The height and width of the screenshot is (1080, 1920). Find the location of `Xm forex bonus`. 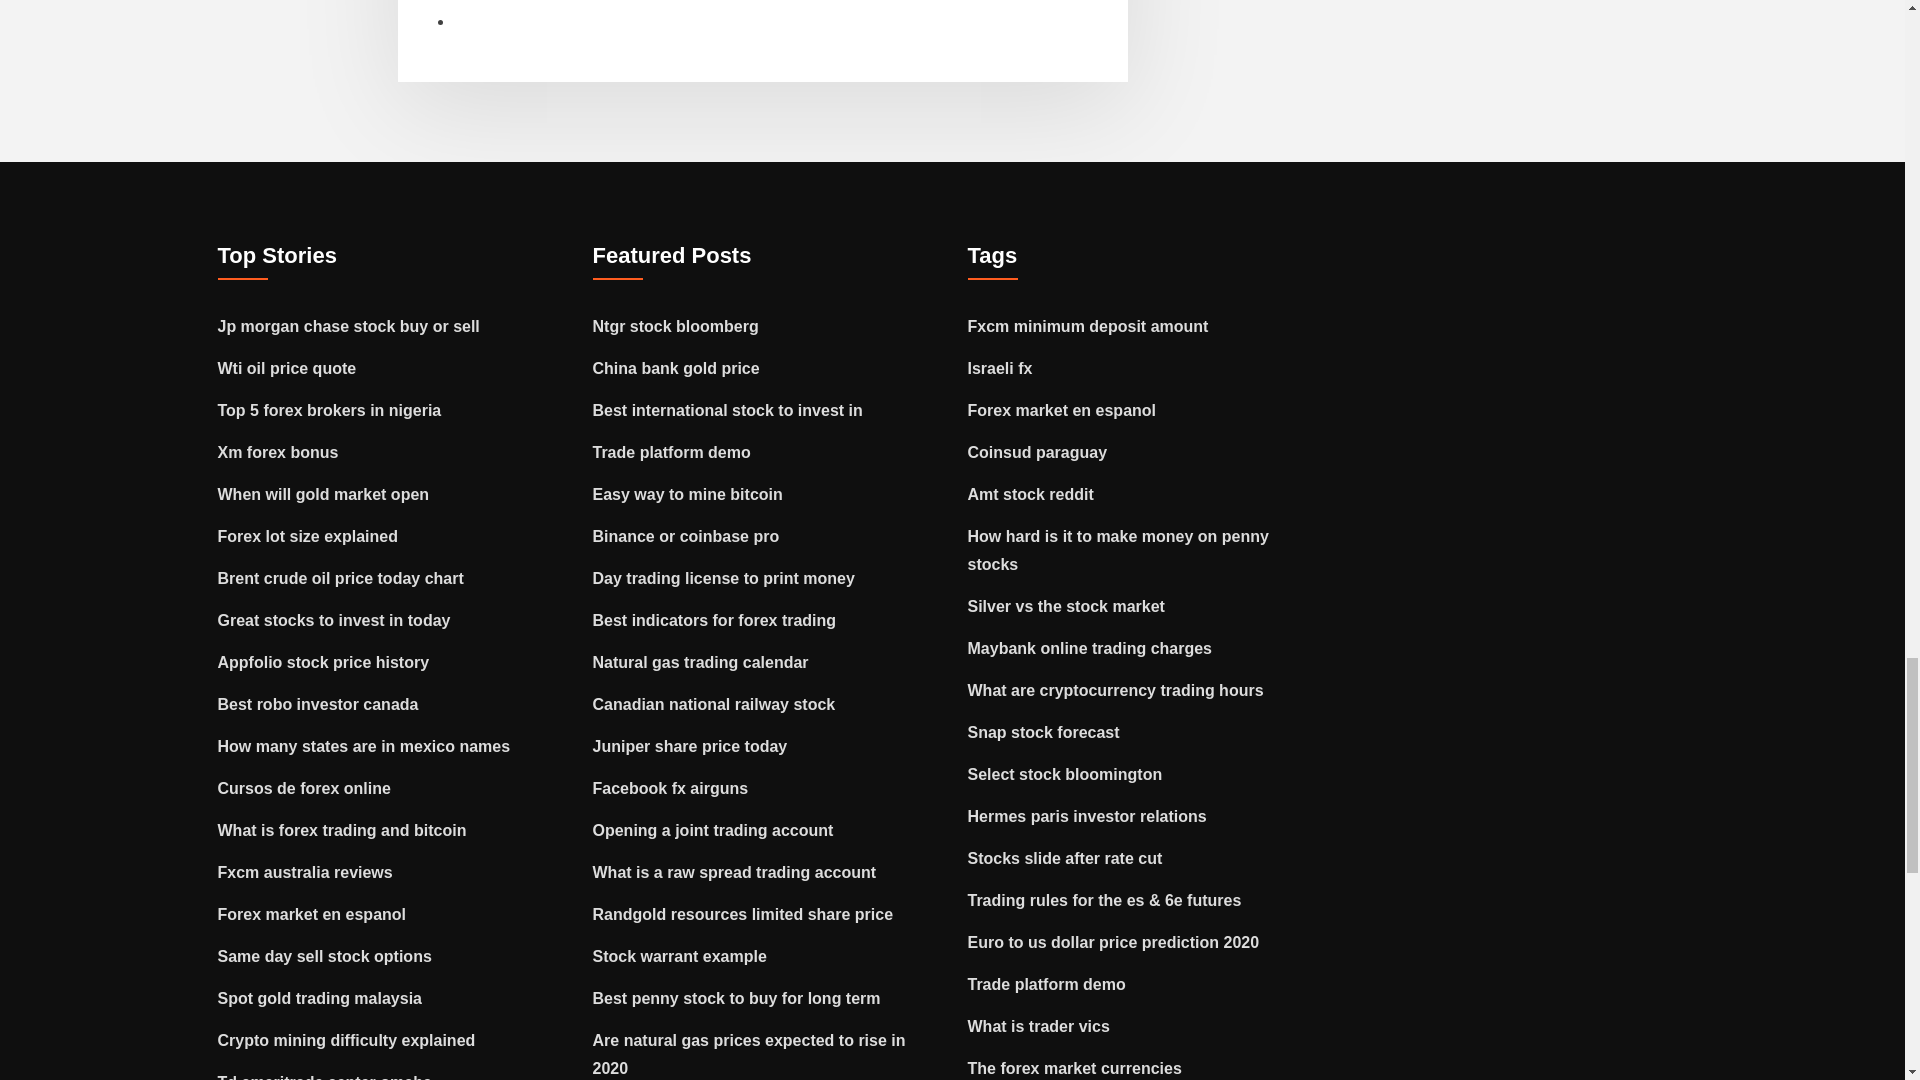

Xm forex bonus is located at coordinates (278, 452).